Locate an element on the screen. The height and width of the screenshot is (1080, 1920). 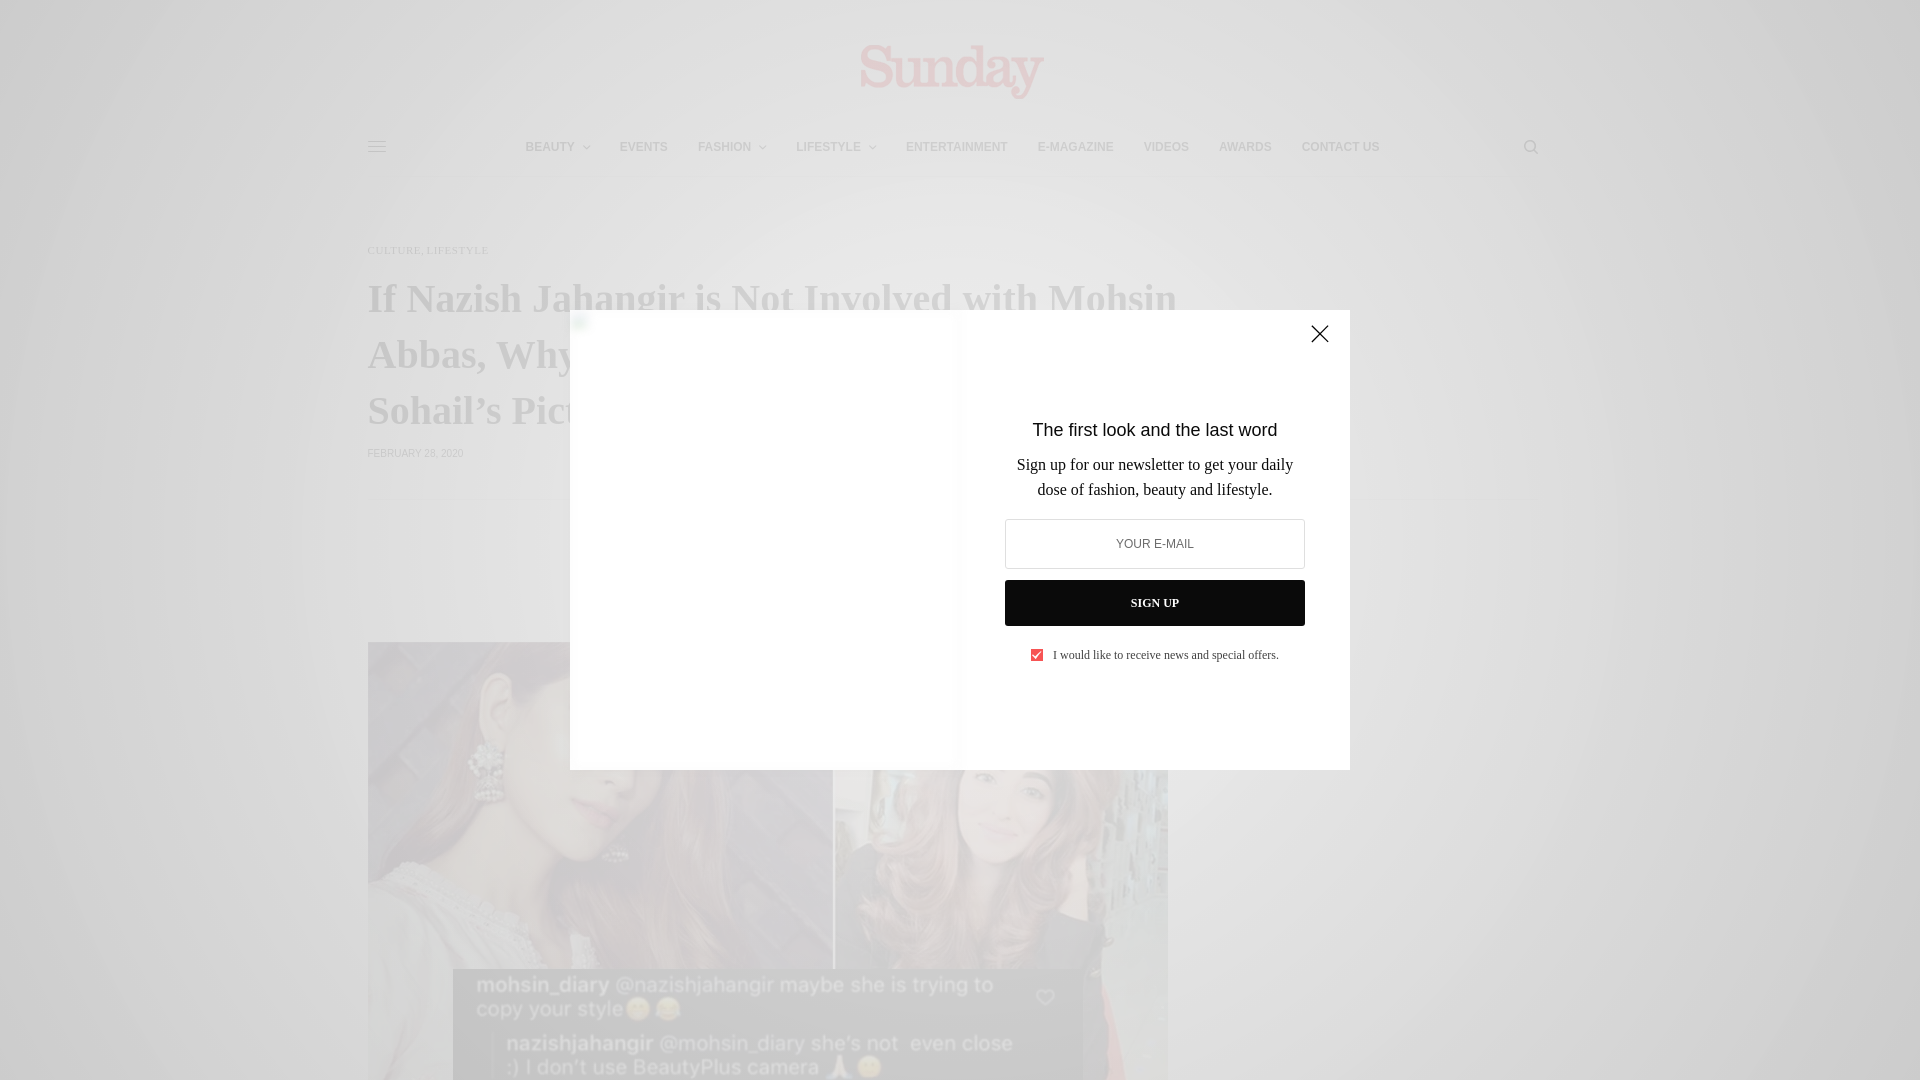
Sunday is located at coordinates (952, 70).